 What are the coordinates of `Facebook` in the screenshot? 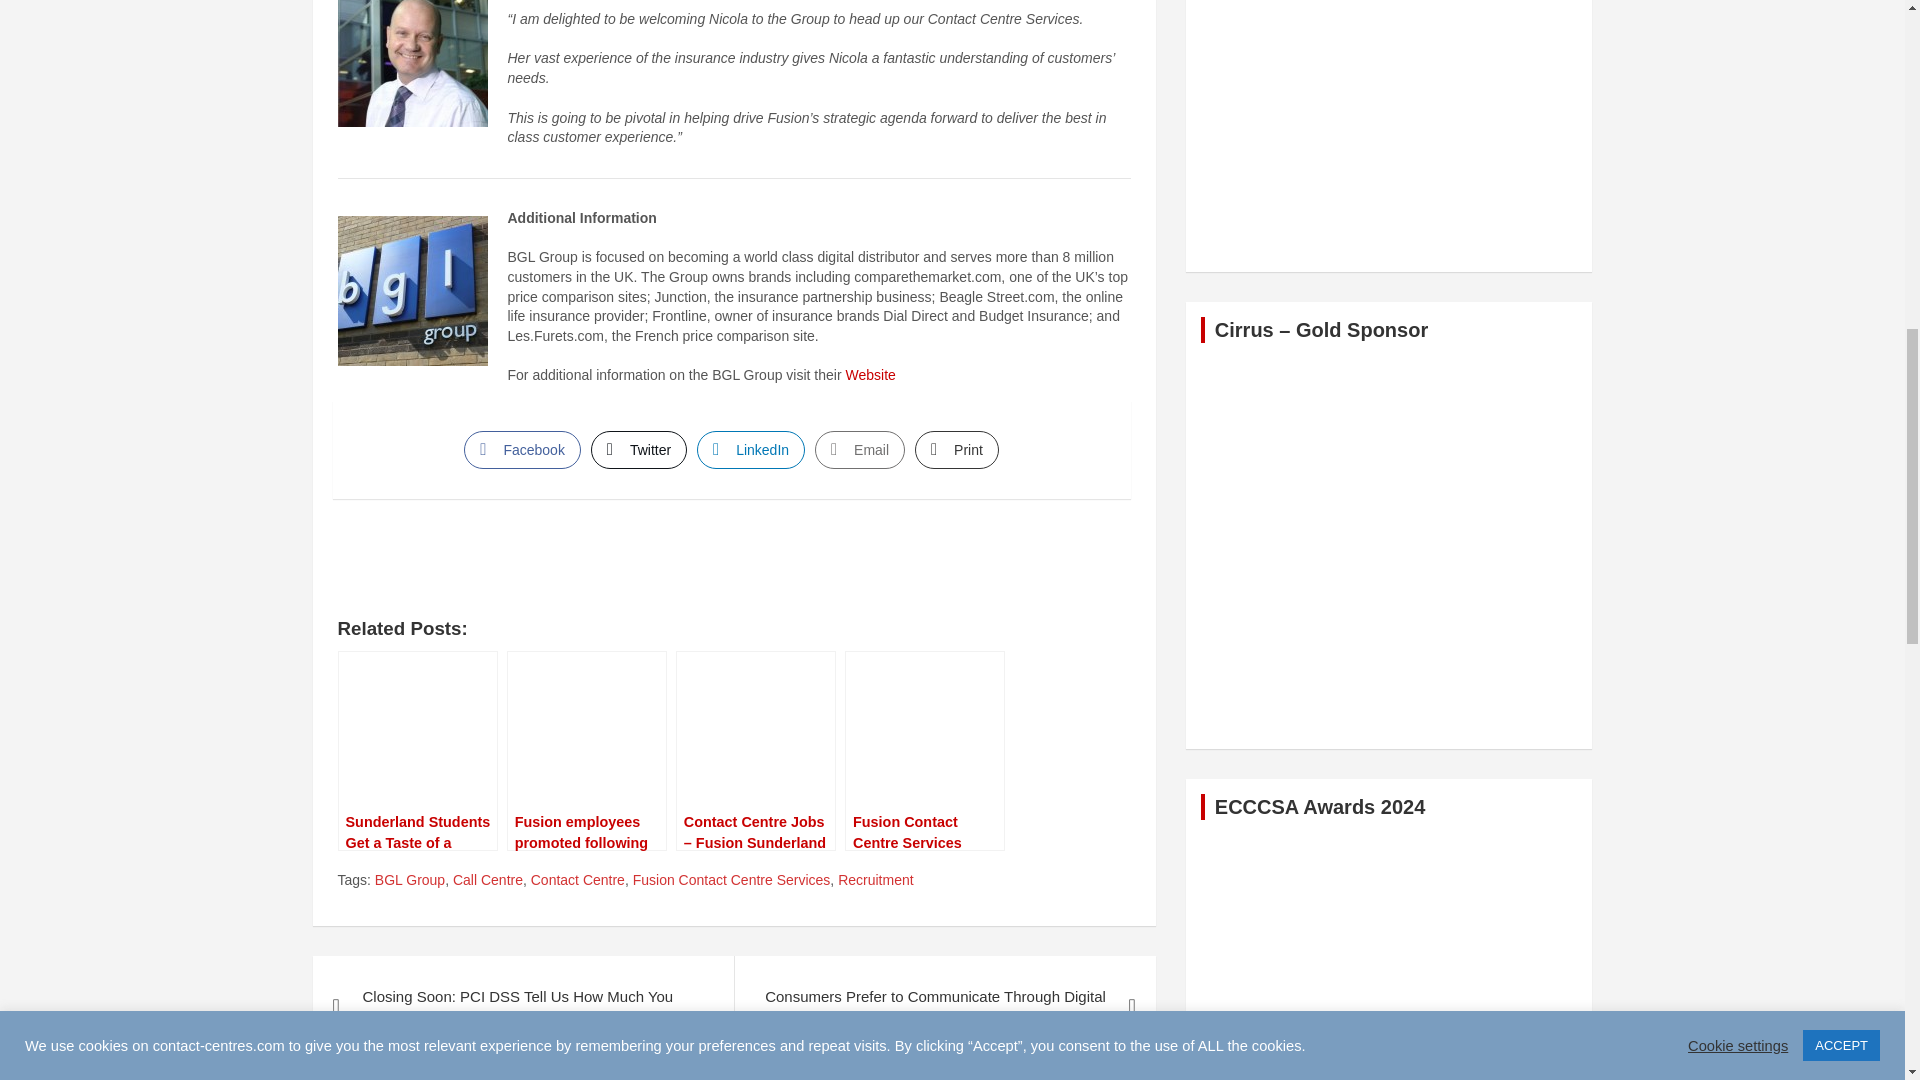 It's located at (522, 449).